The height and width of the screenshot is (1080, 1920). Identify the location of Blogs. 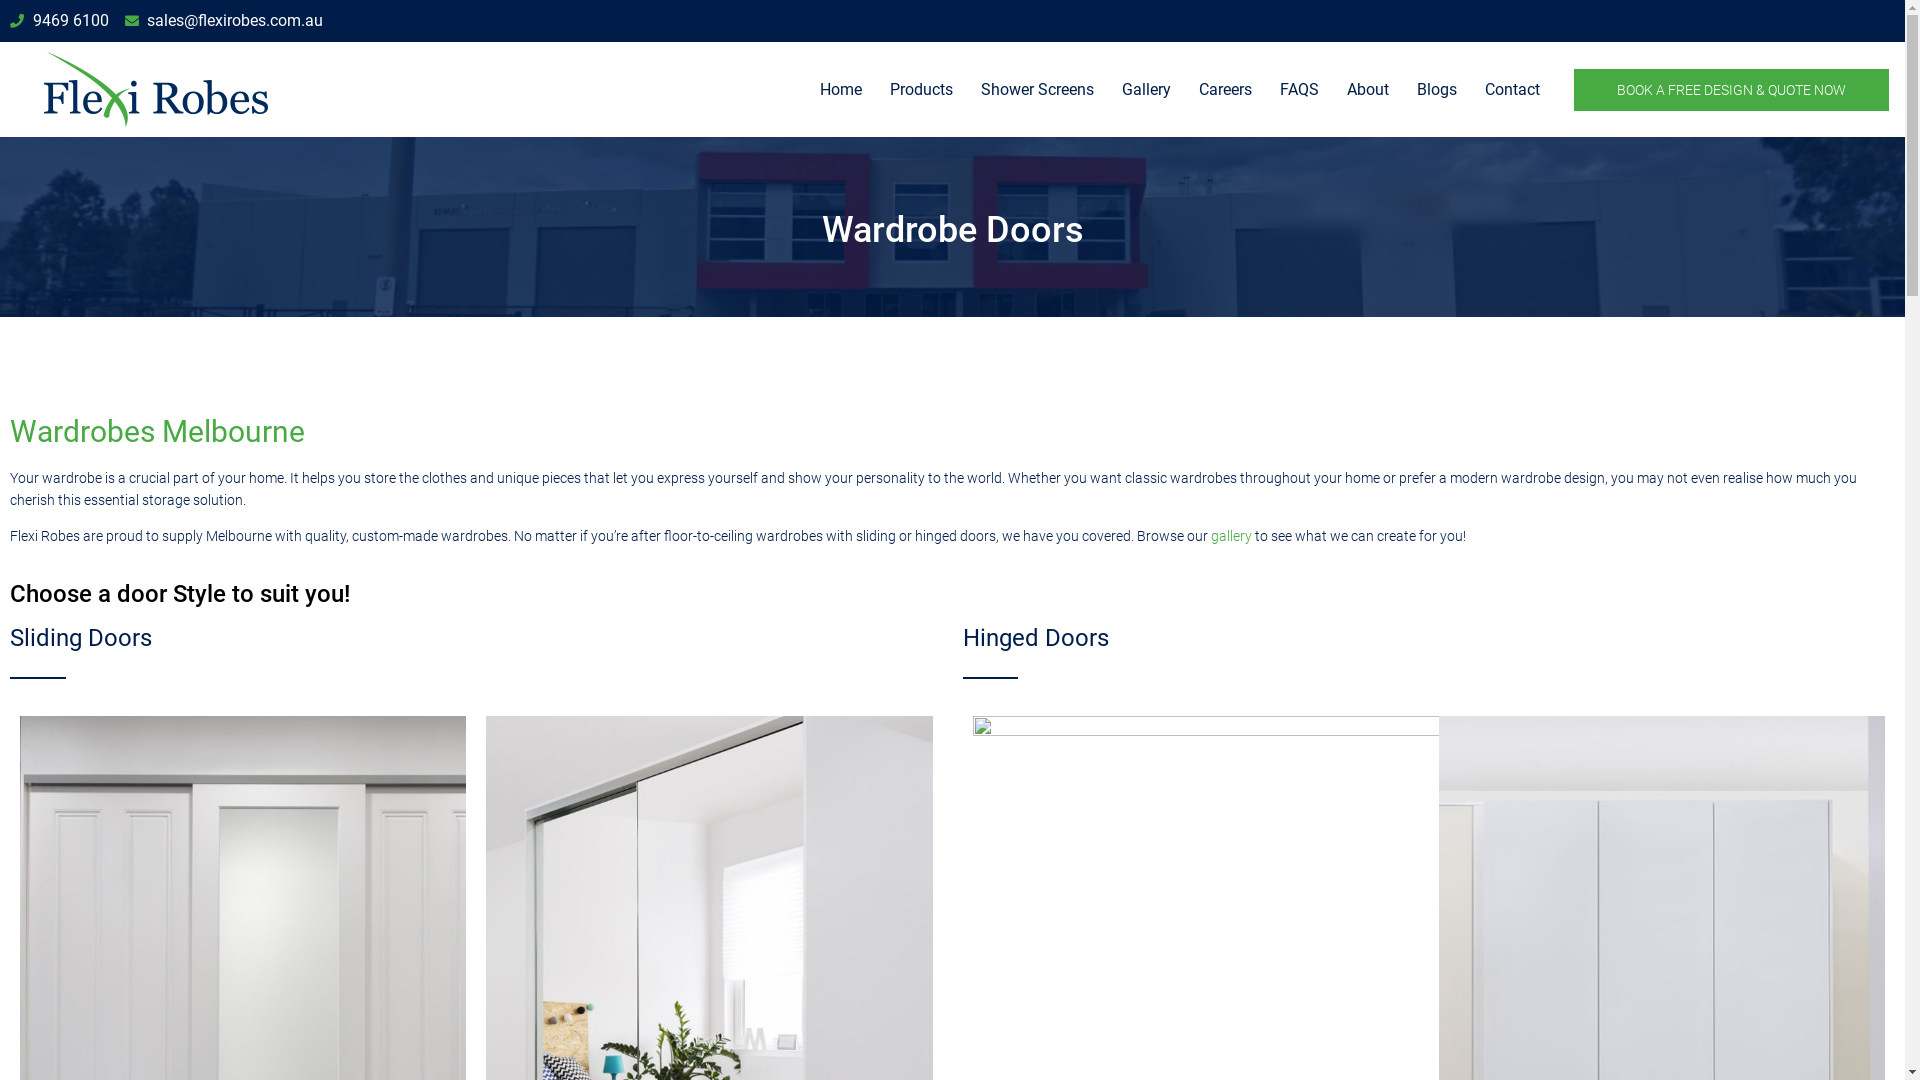
(1437, 90).